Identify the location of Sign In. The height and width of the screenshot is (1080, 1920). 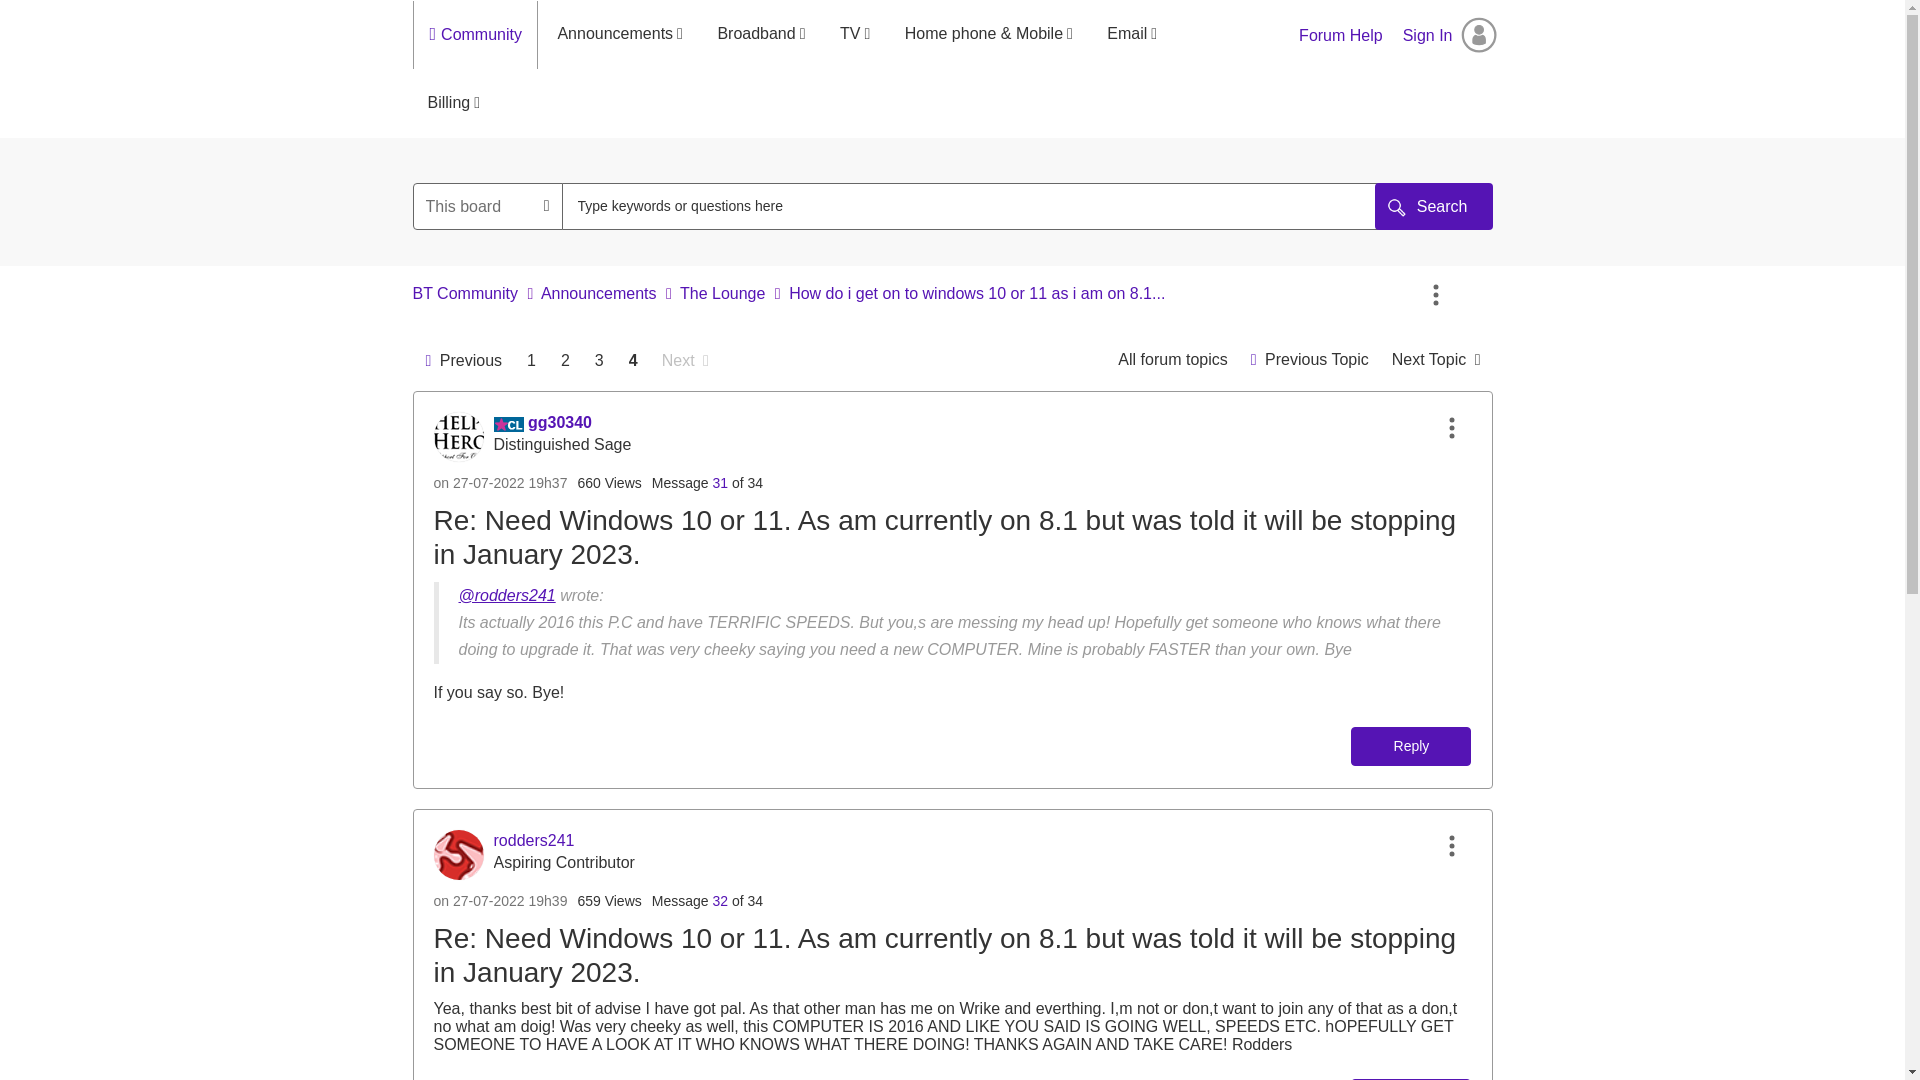
(1450, 35).